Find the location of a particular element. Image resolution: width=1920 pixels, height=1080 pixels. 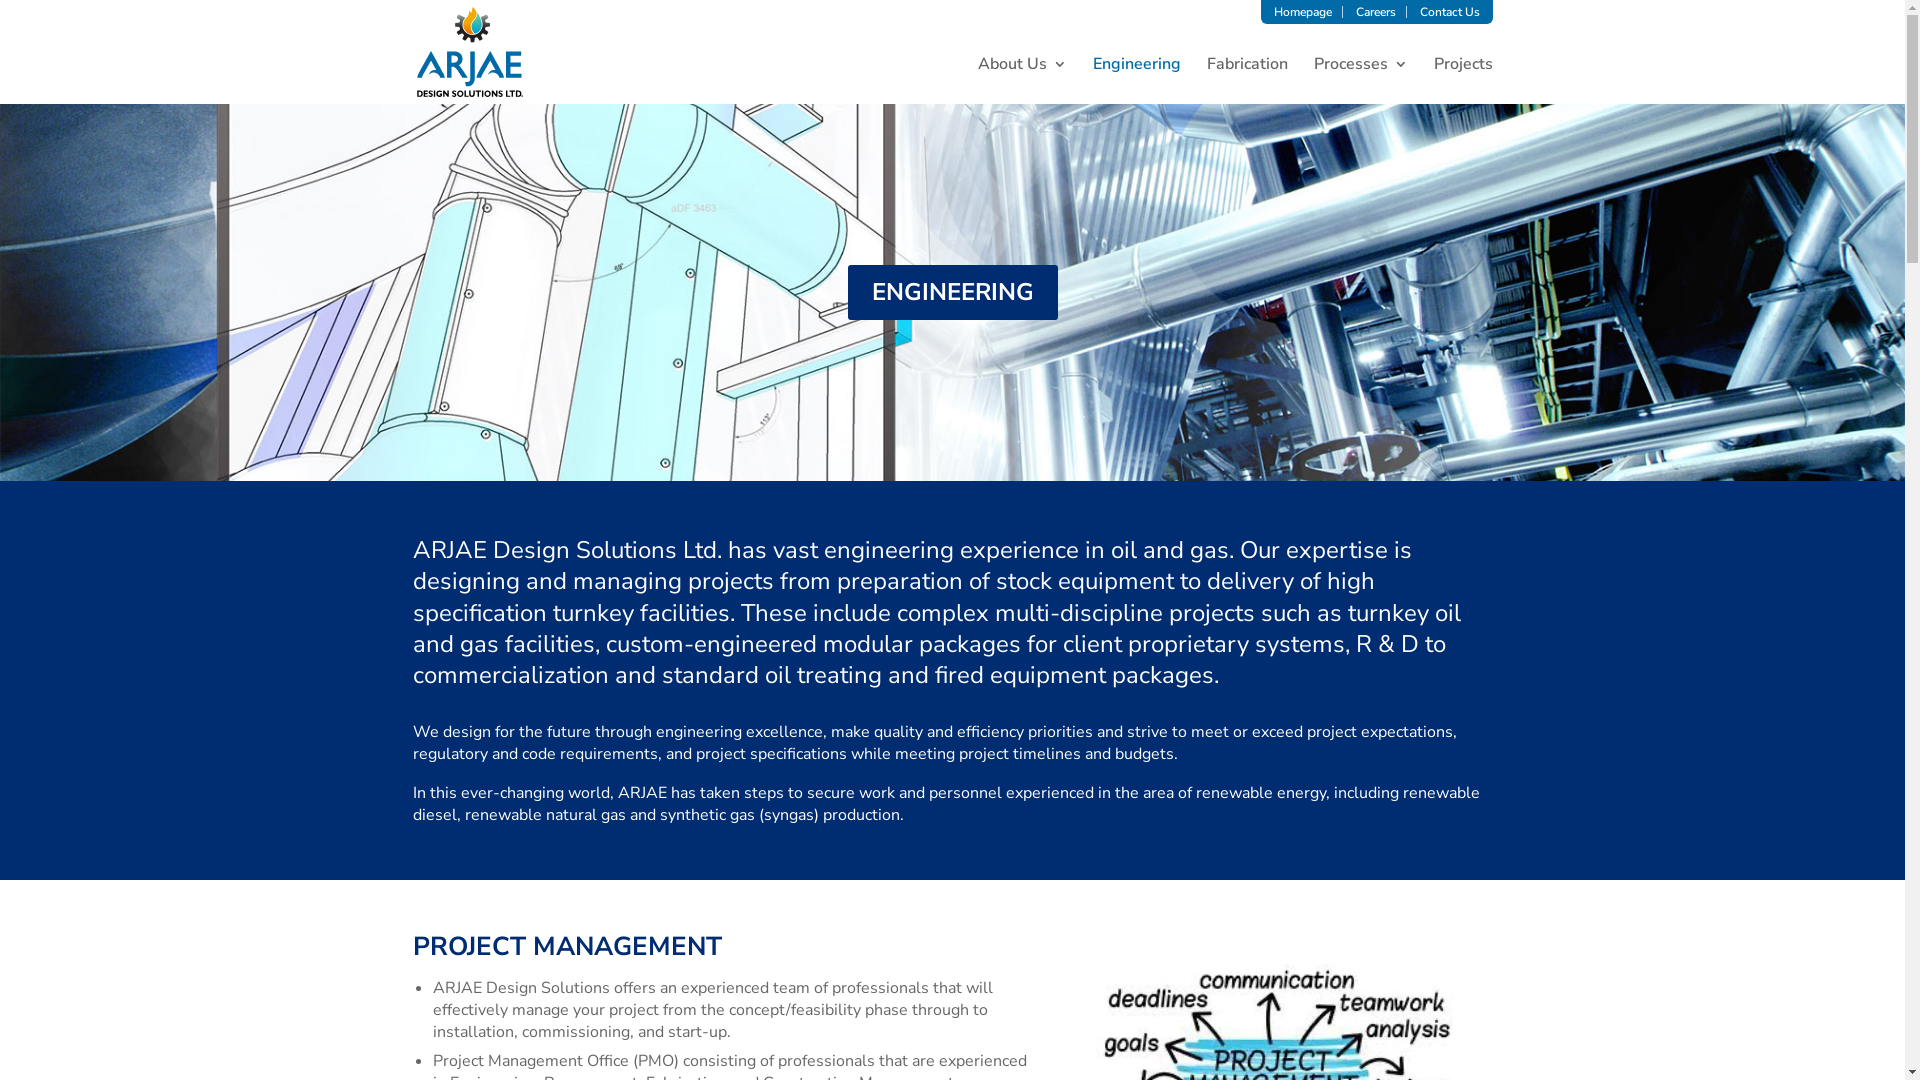

About Us is located at coordinates (1022, 80).